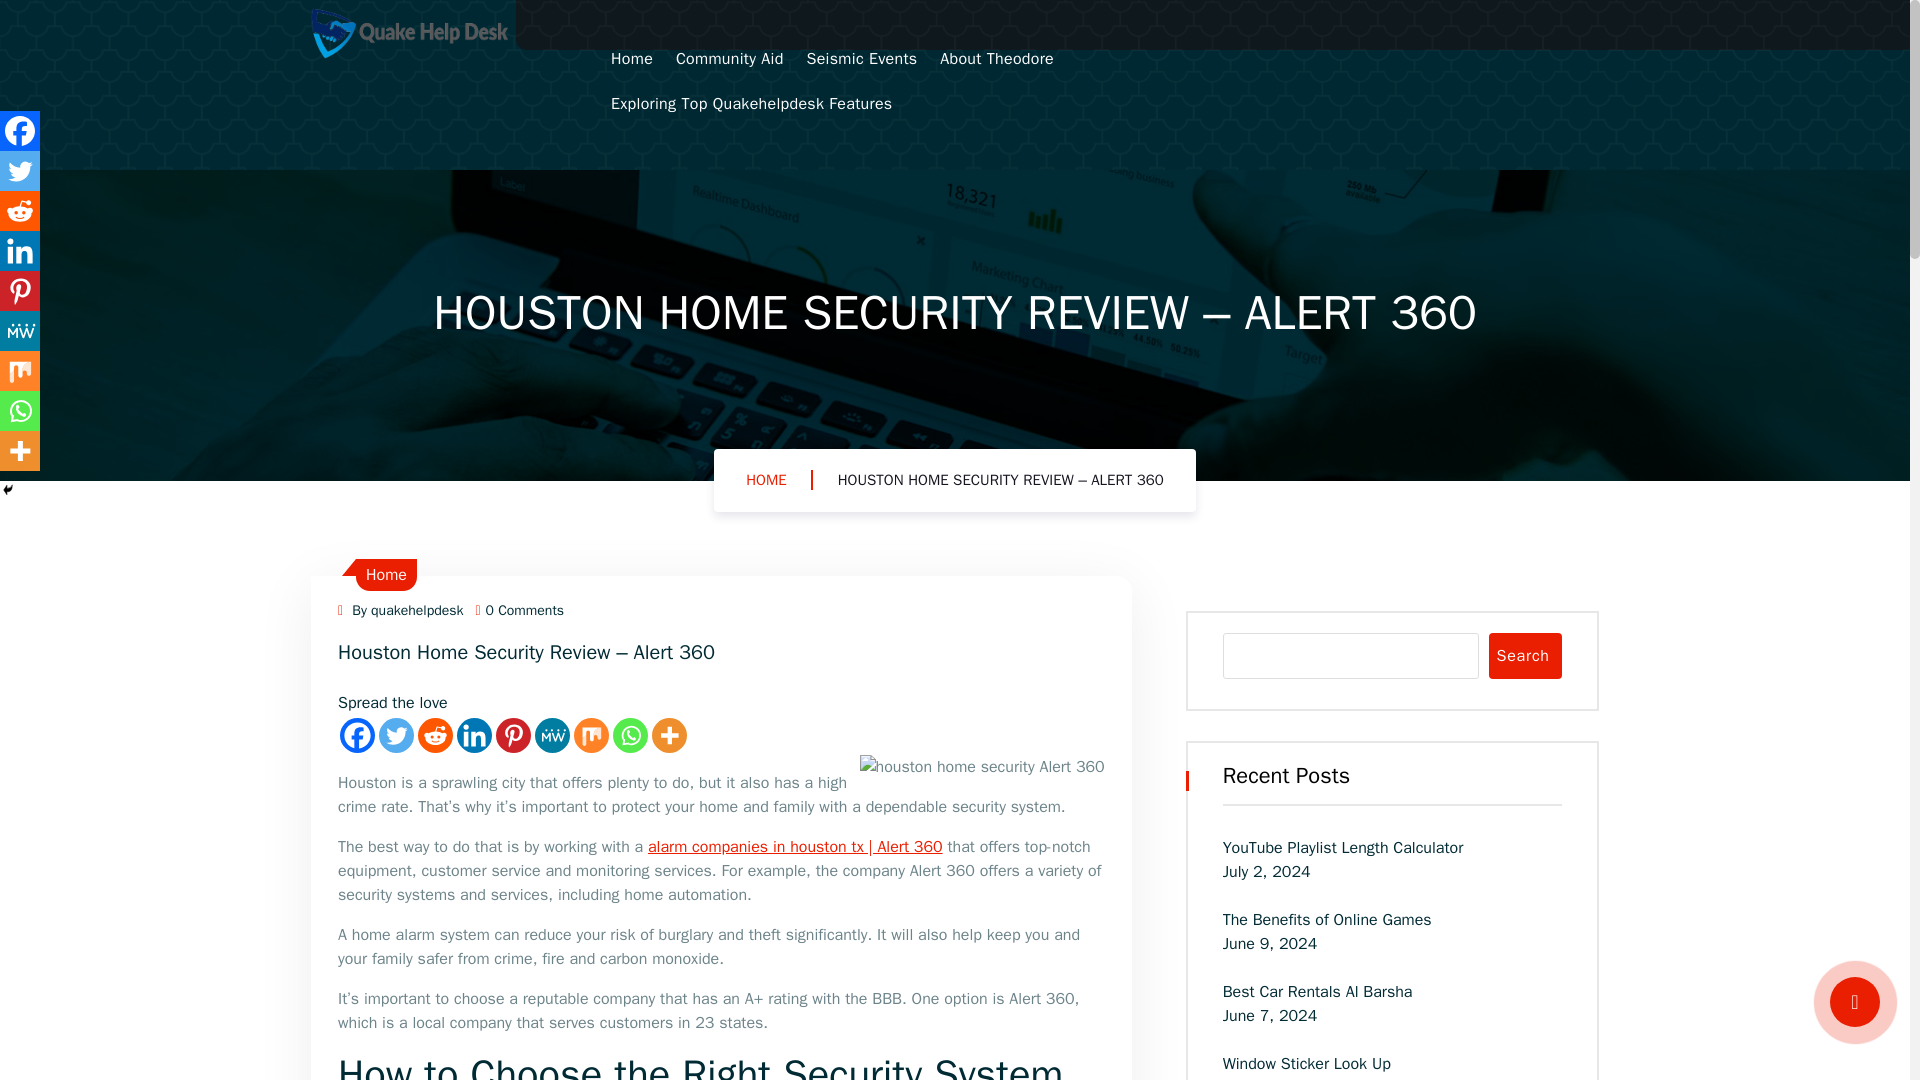 This screenshot has width=1920, height=1080. Describe the element at coordinates (729, 59) in the screenshot. I see `Community Aid` at that location.